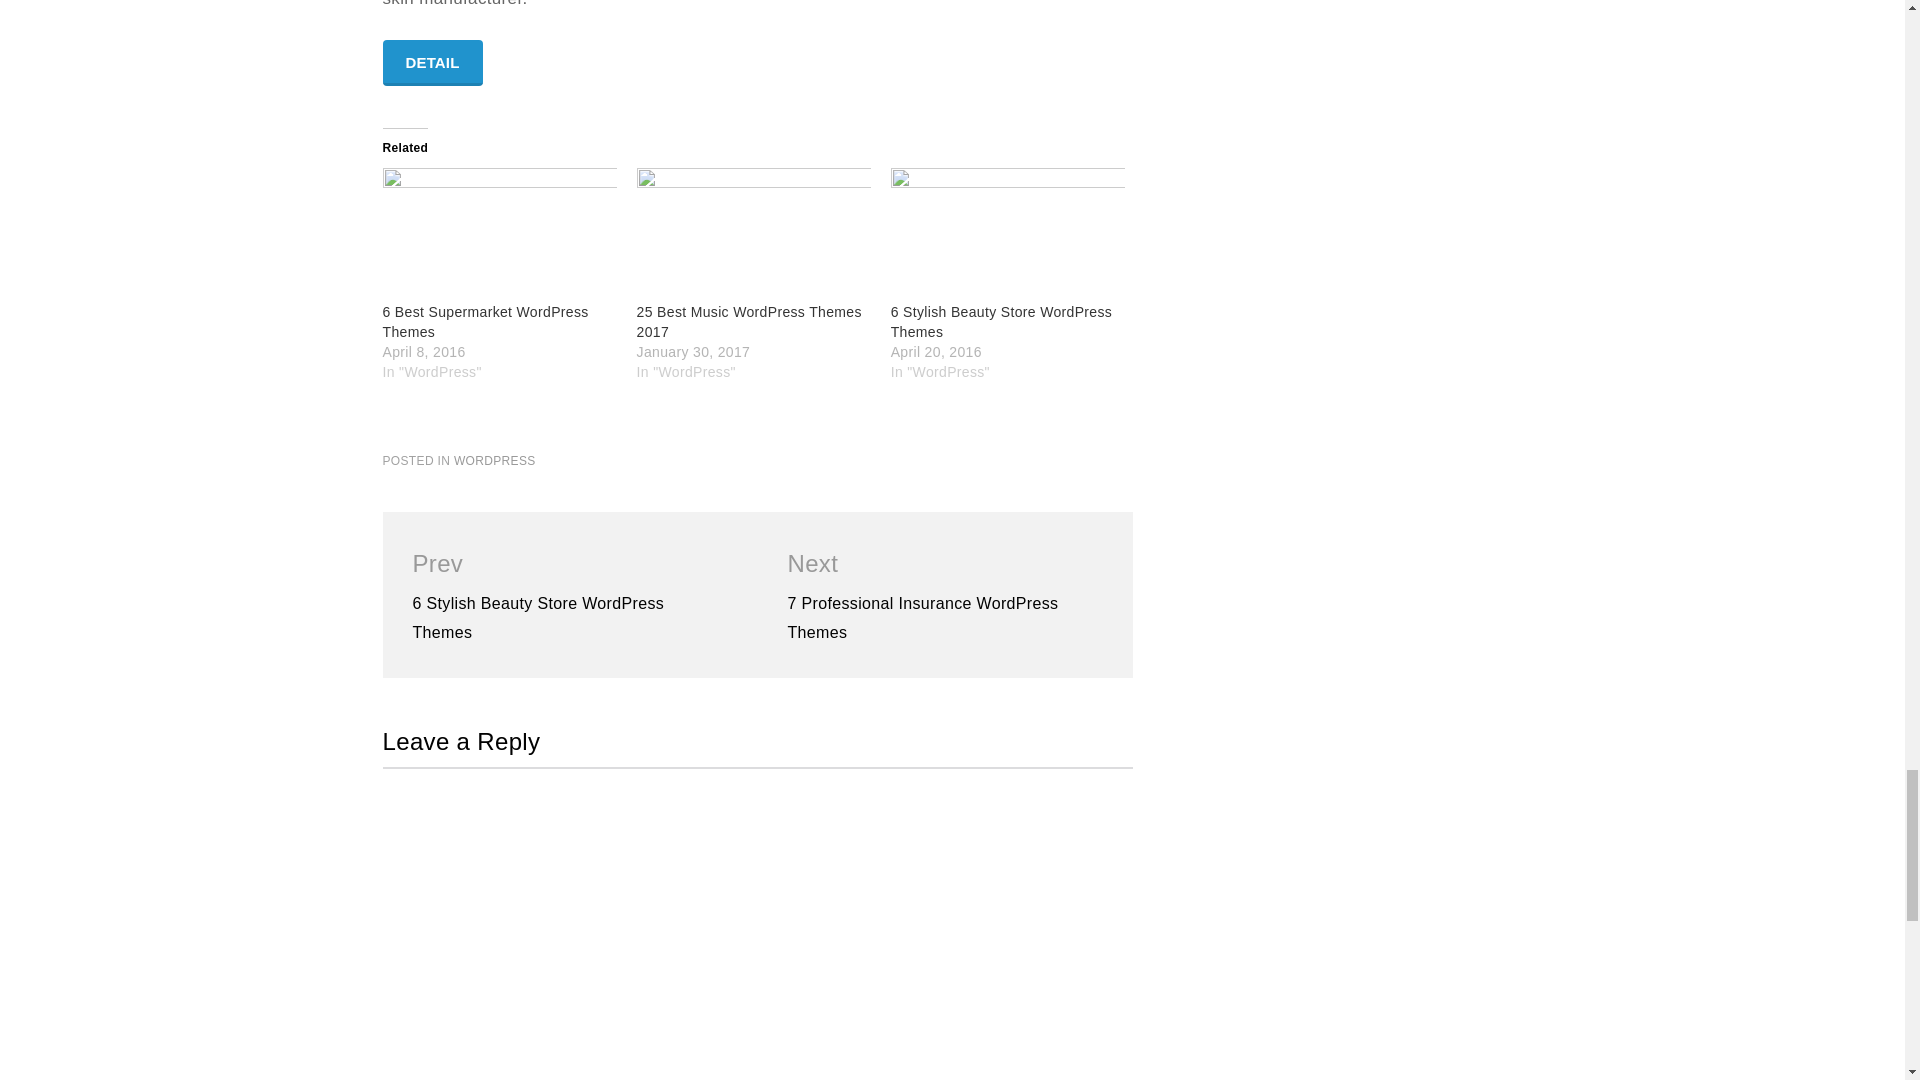 This screenshot has width=1920, height=1080. Describe the element at coordinates (484, 322) in the screenshot. I see `6 Best Supermarket WordPress Themes` at that location.